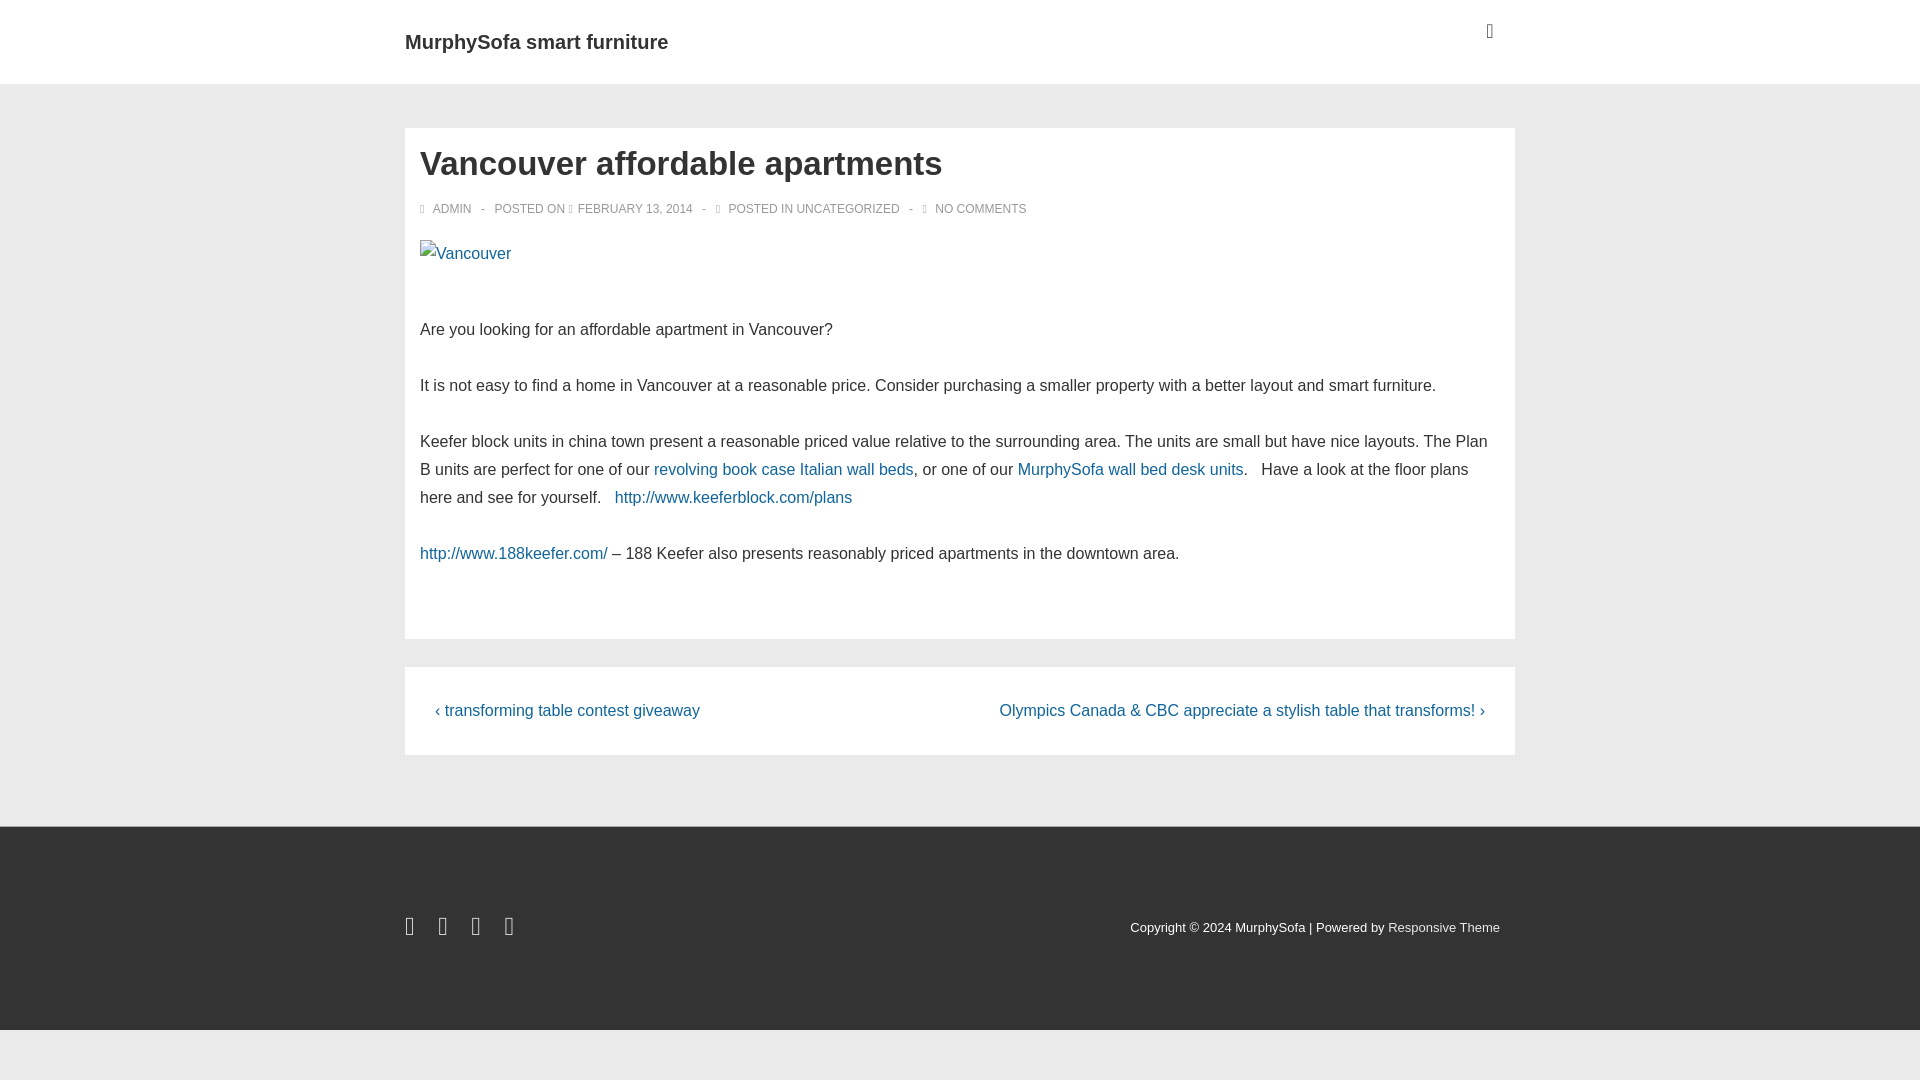  I want to click on pinterest, so click(510, 930).